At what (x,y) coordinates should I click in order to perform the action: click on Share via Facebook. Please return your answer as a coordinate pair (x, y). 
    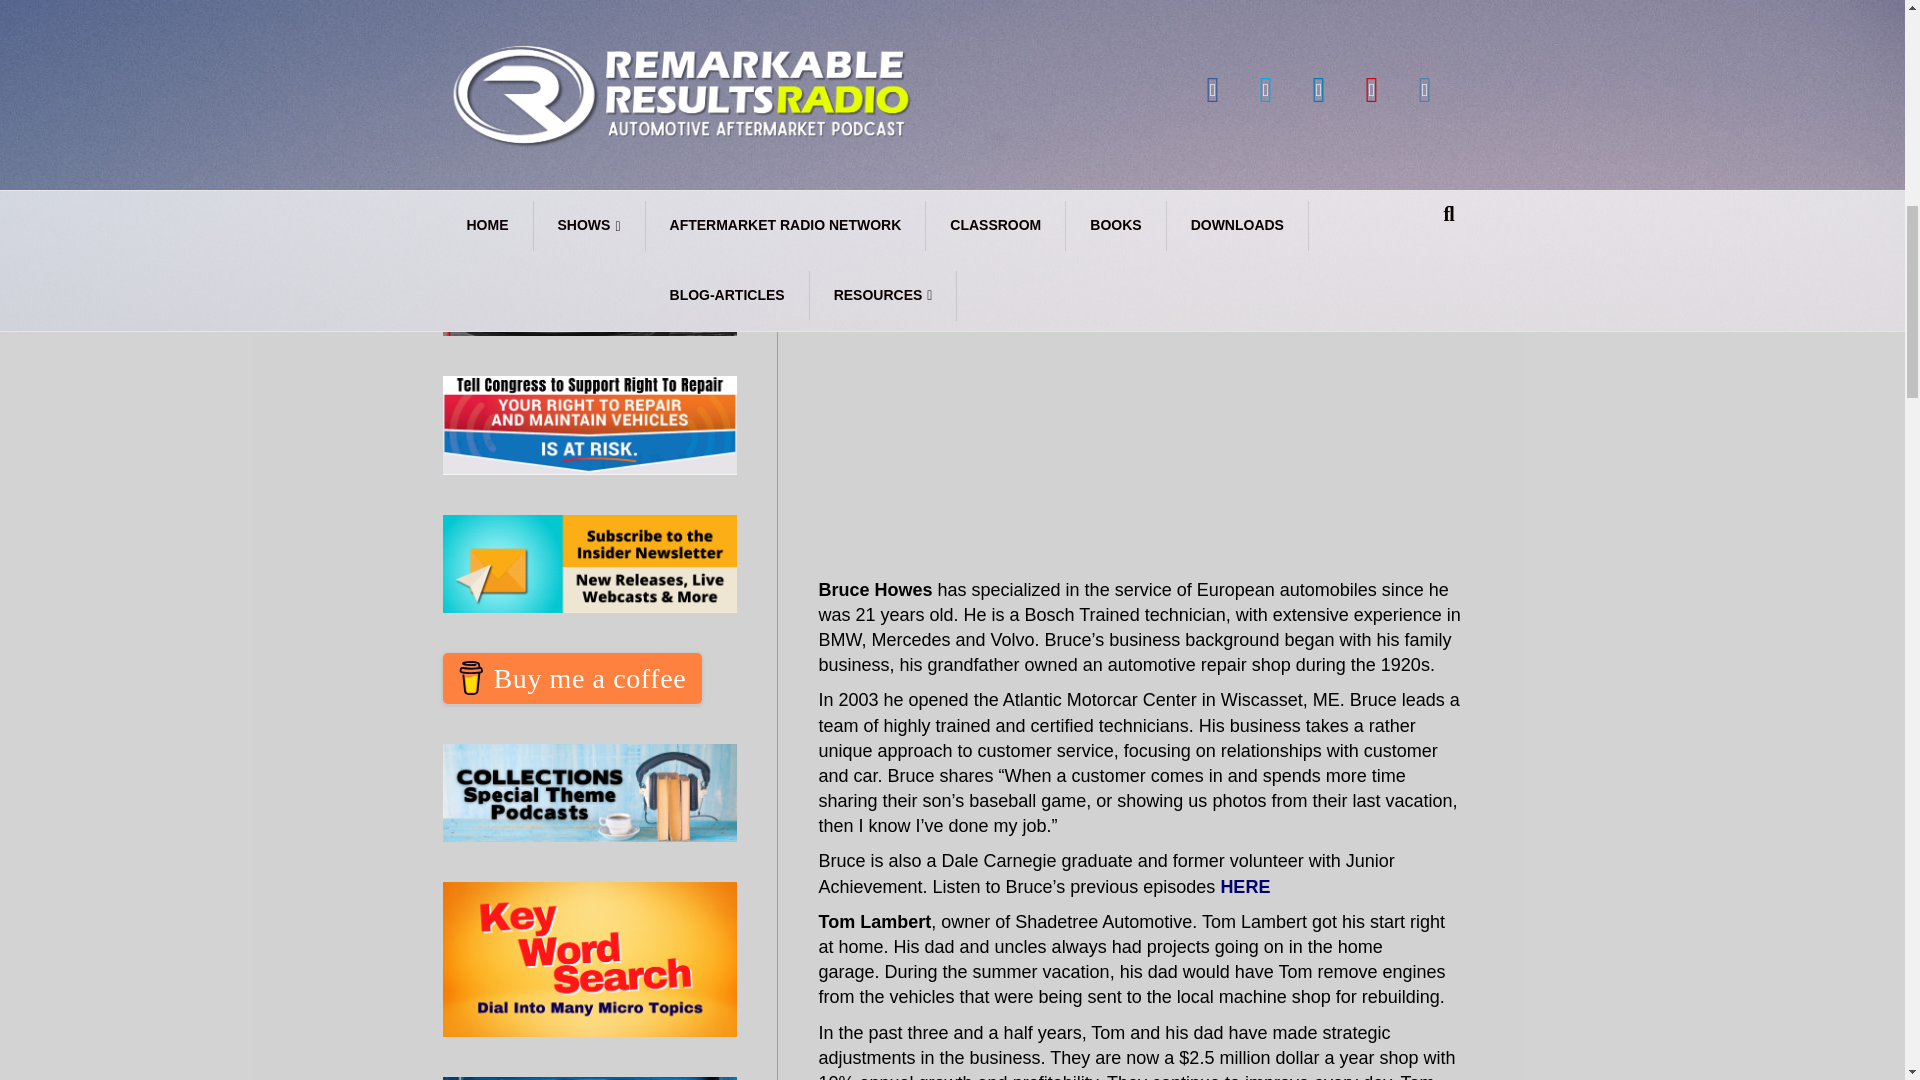
    Looking at the image, I should click on (976, 82).